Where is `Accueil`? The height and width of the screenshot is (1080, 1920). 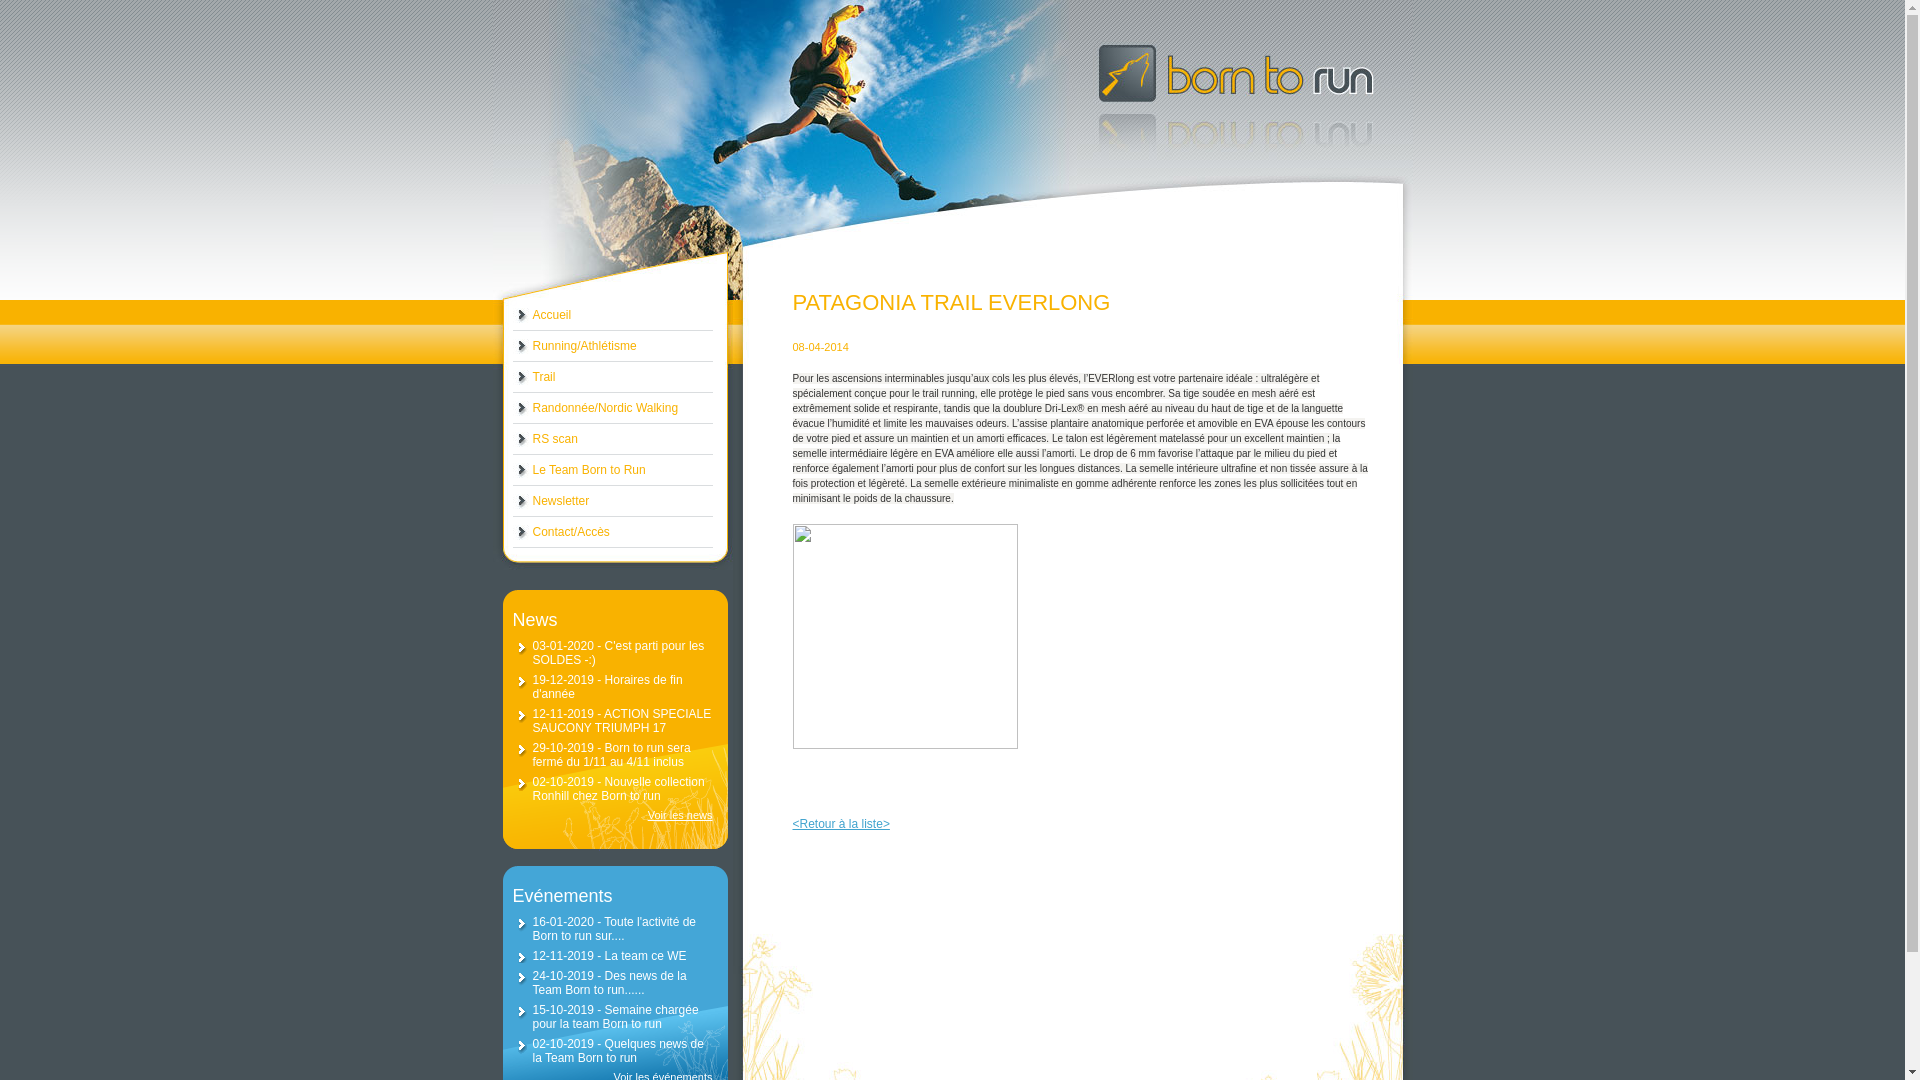 Accueil is located at coordinates (612, 316).